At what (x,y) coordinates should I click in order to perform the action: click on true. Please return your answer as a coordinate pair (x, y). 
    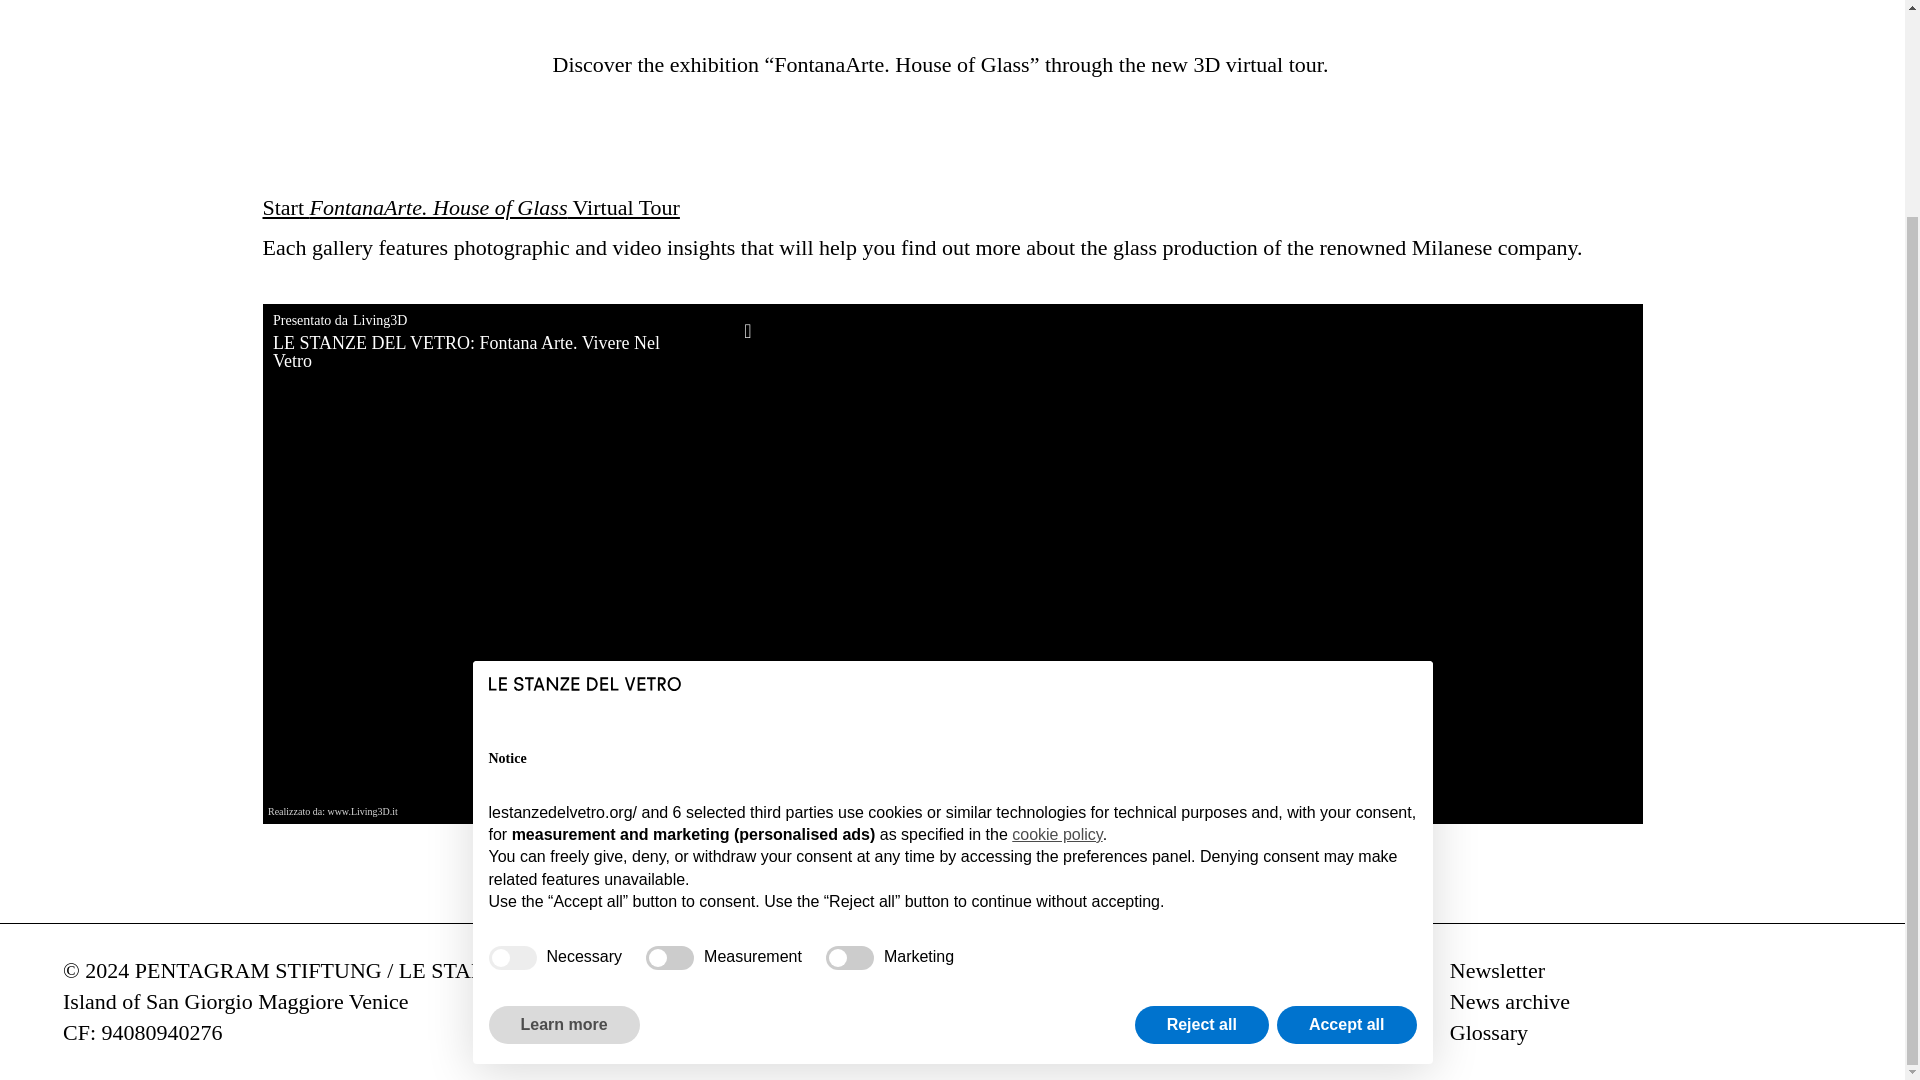
    Looking at the image, I should click on (511, 700).